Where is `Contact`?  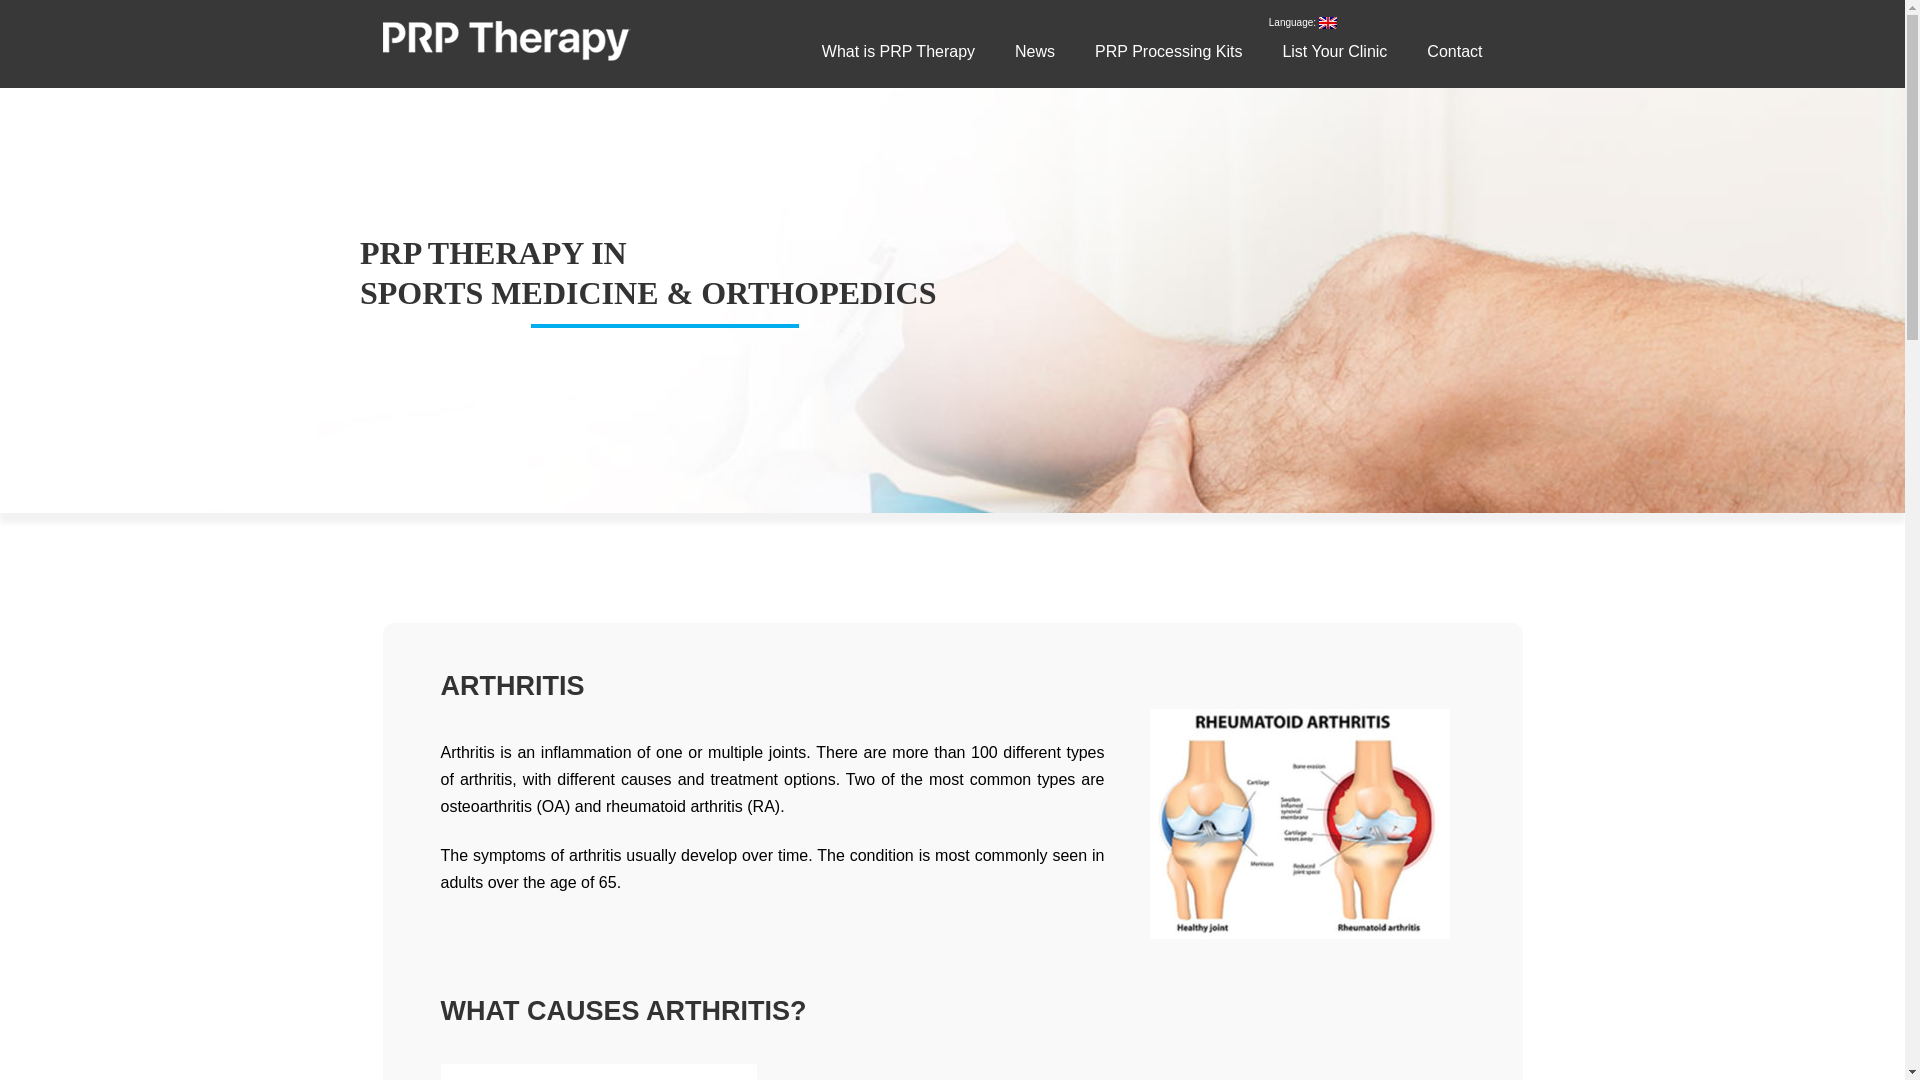 Contact is located at coordinates (1662, 241).